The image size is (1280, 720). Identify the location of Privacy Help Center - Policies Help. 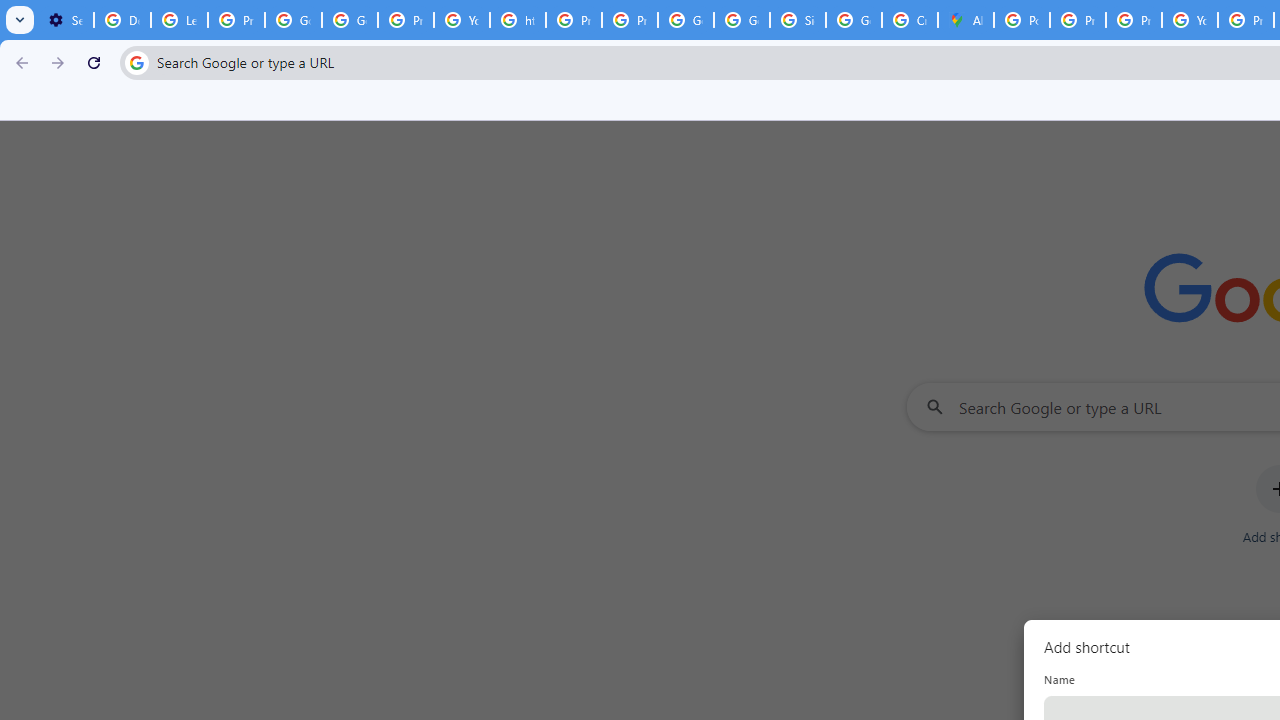
(574, 20).